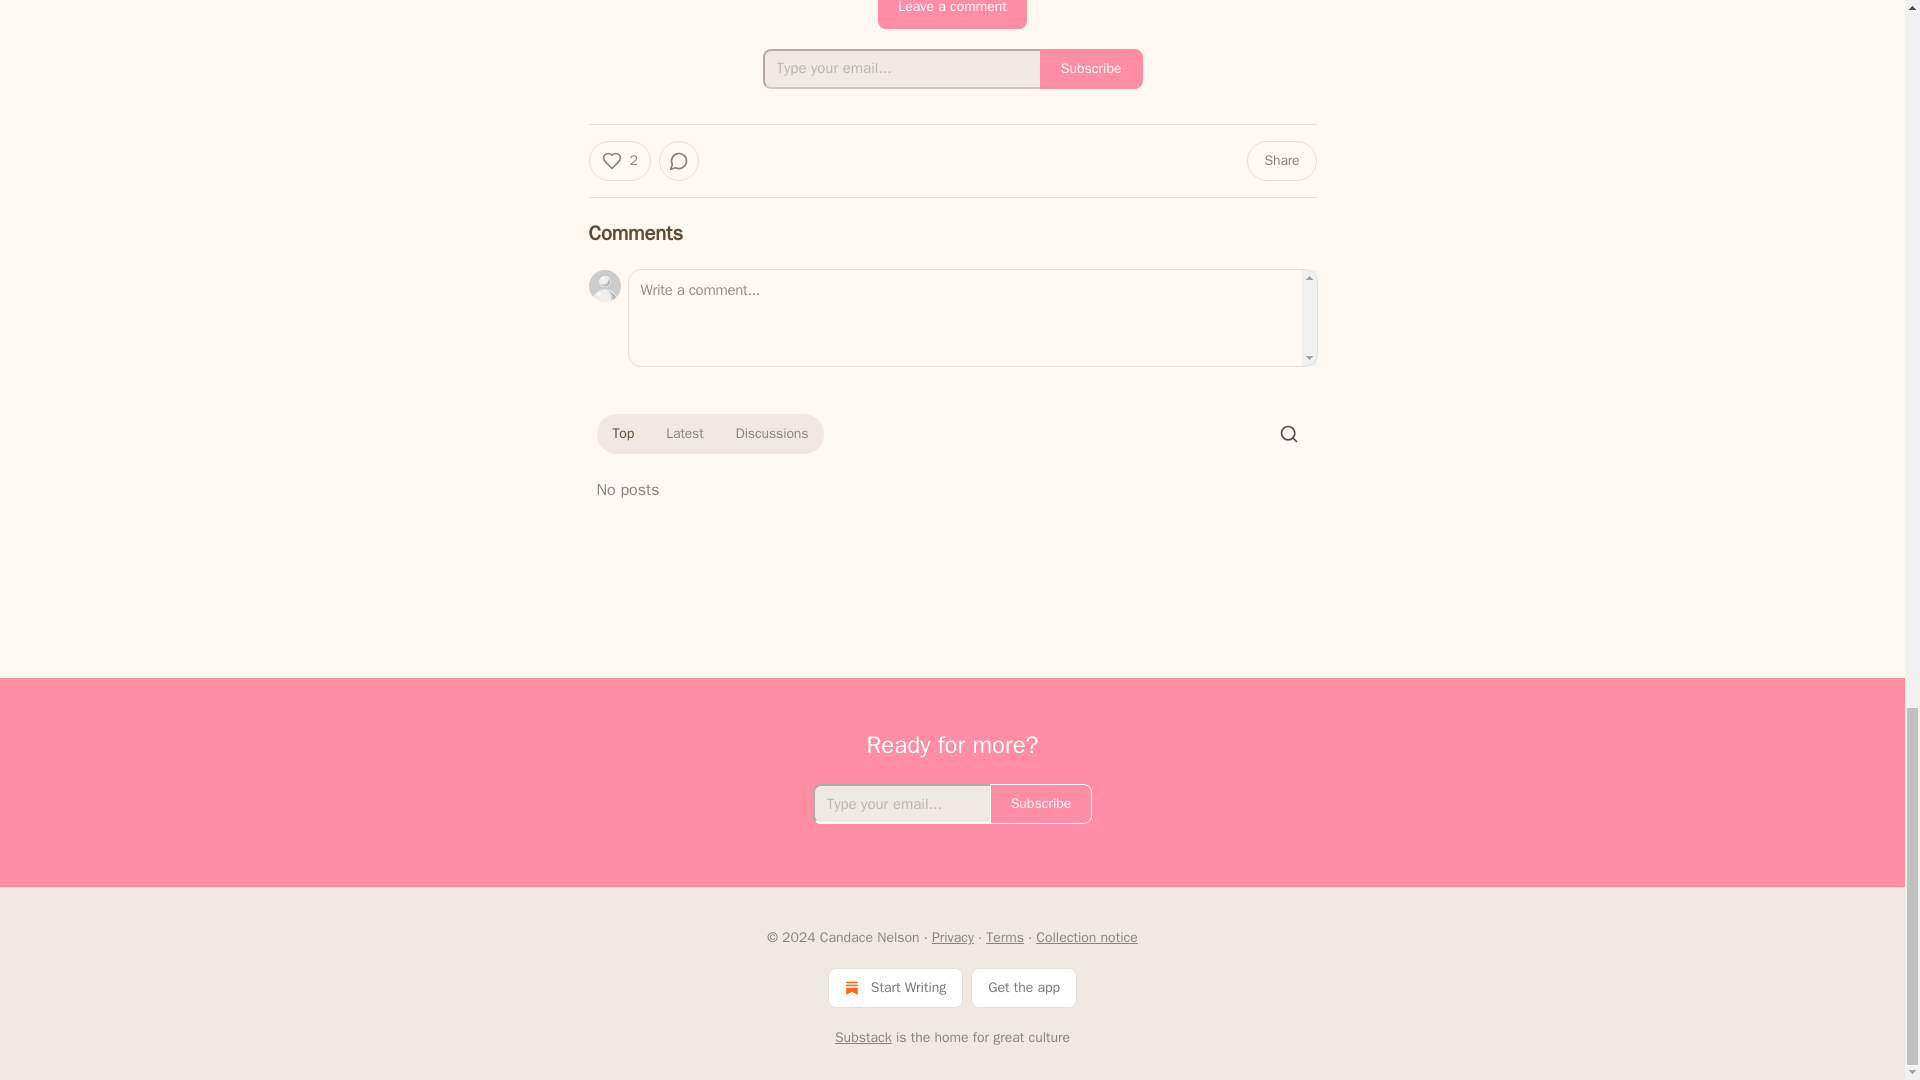 The height and width of the screenshot is (1080, 1920). Describe the element at coordinates (1280, 161) in the screenshot. I see `Share` at that location.